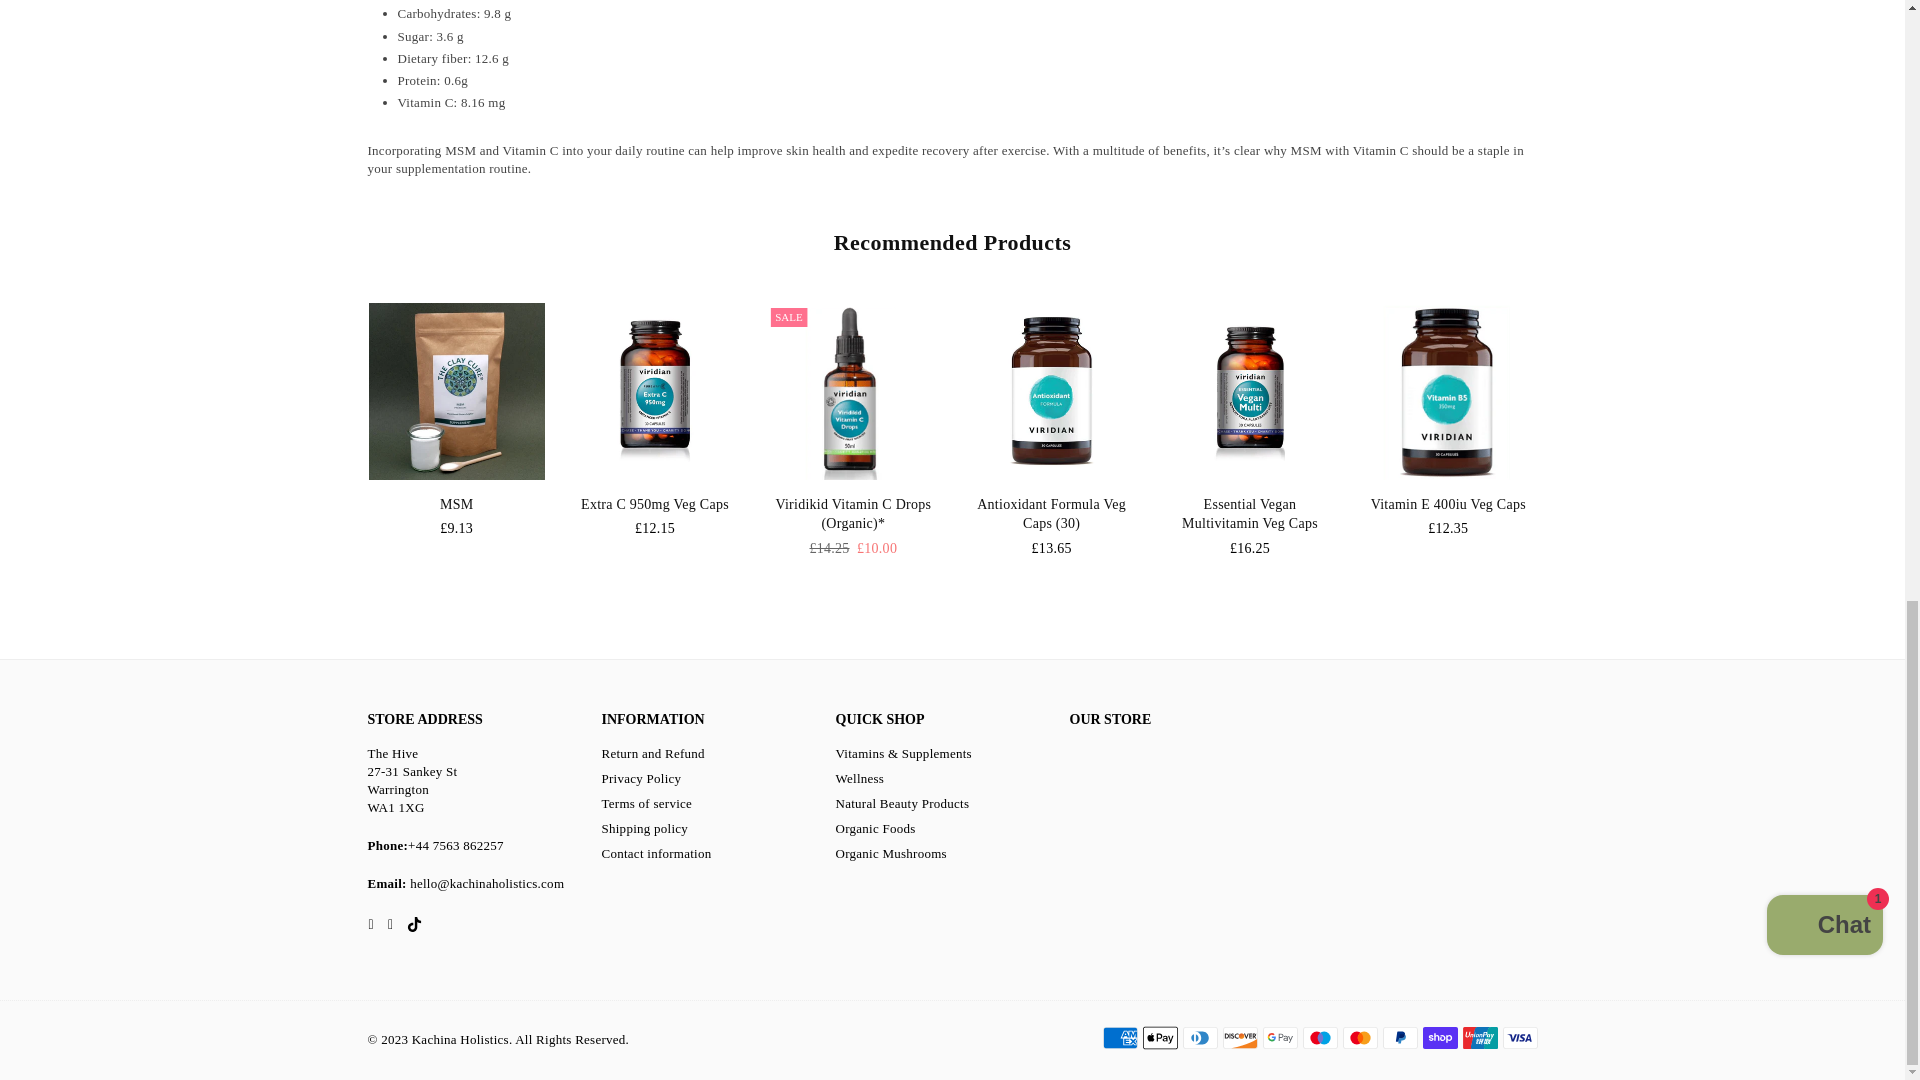 The height and width of the screenshot is (1080, 1920). Describe the element at coordinates (1119, 1038) in the screenshot. I see `American Express` at that location.